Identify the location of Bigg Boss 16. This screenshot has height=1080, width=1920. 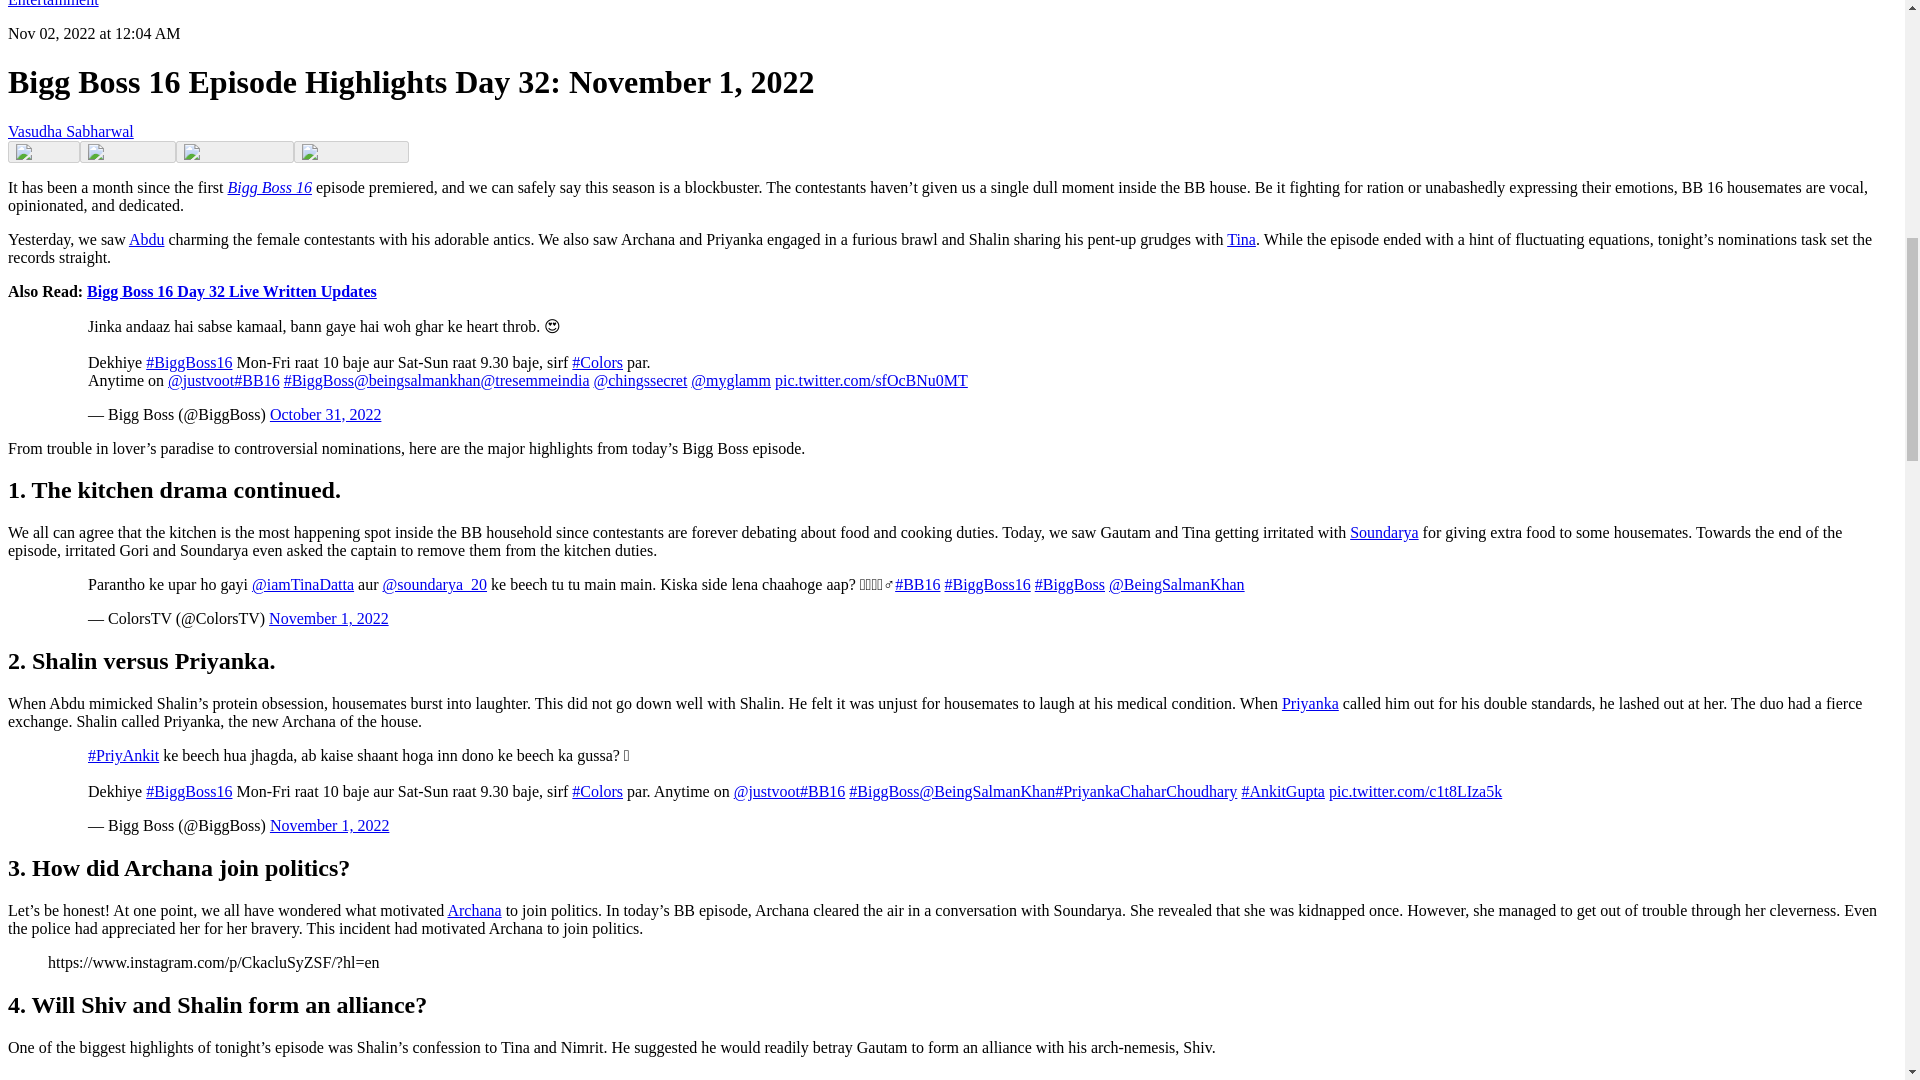
(270, 186).